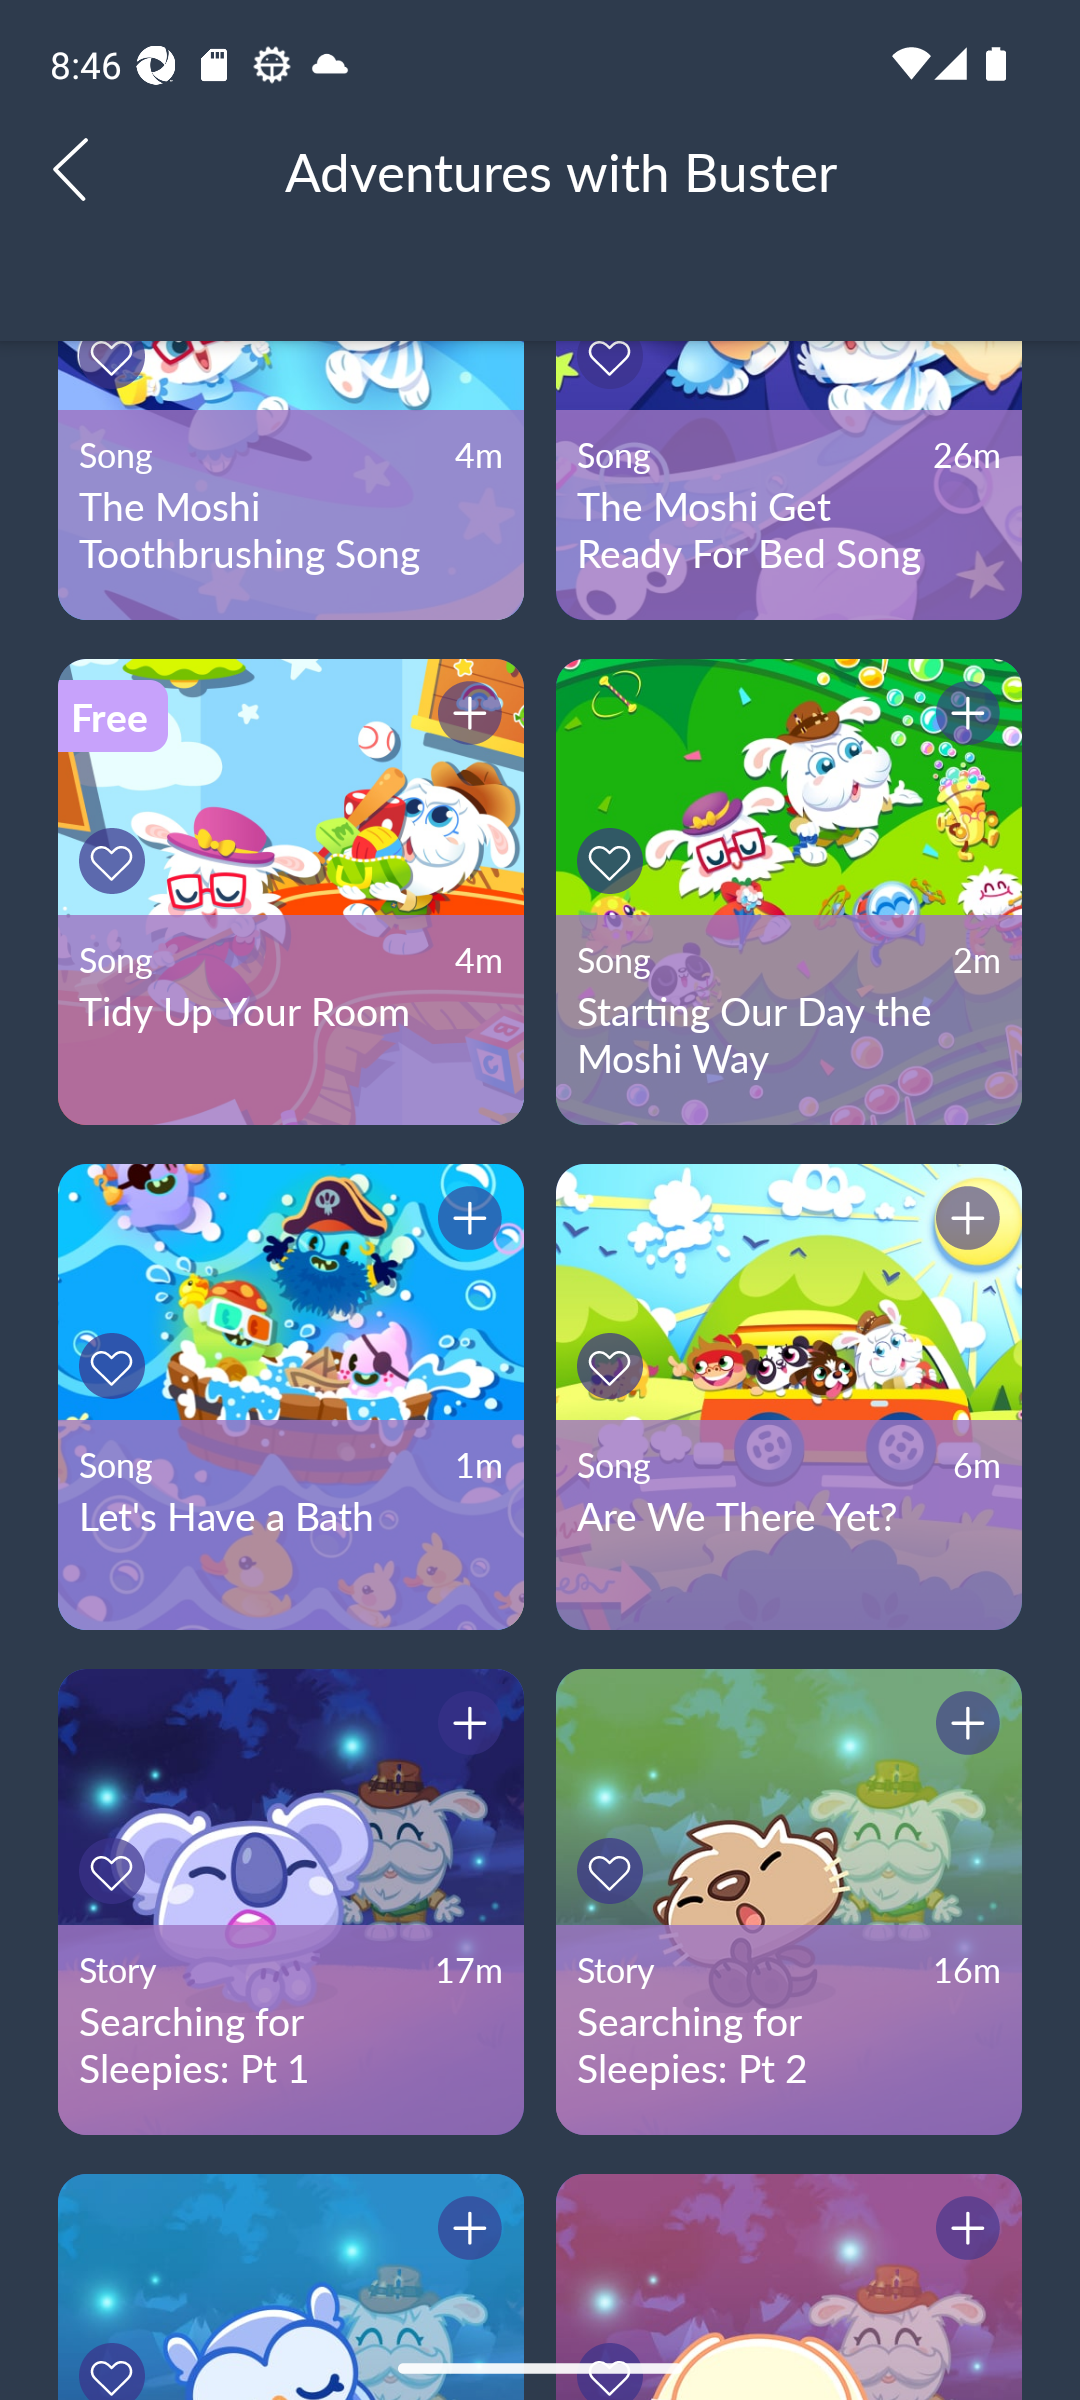  Describe the element at coordinates (963, 718) in the screenshot. I see `Button` at that location.